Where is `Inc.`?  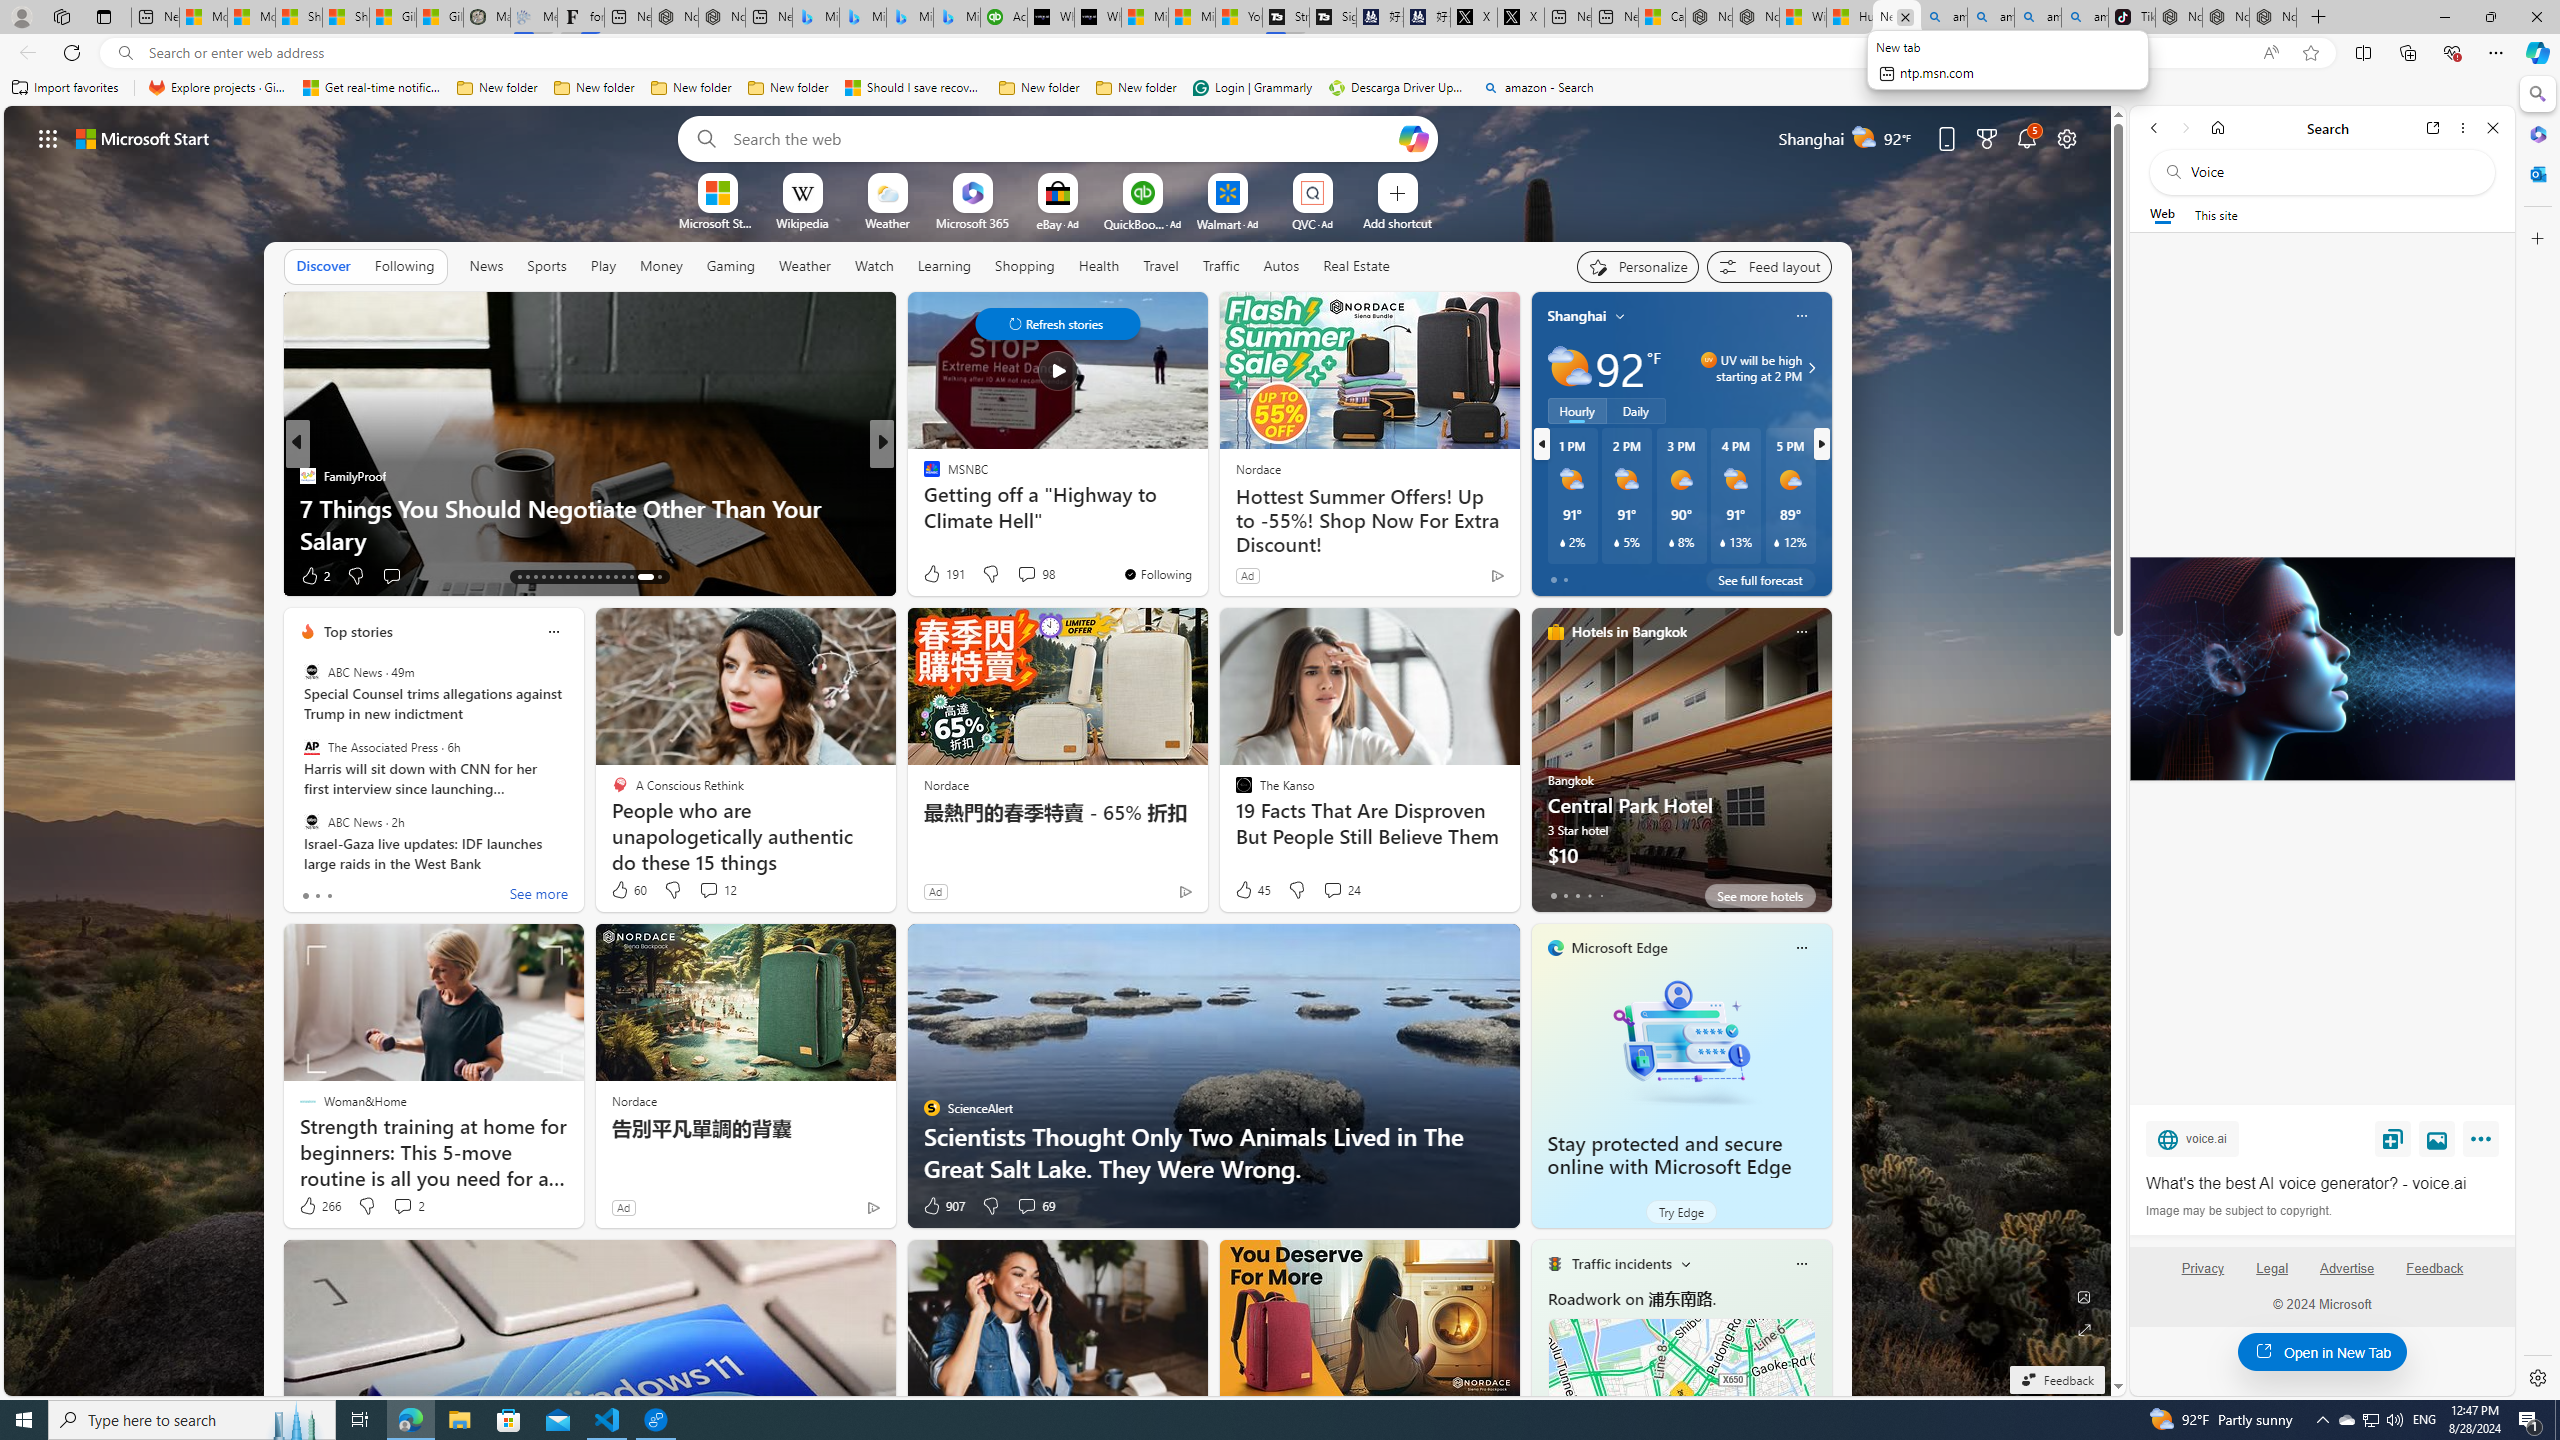 Inc. is located at coordinates (922, 476).